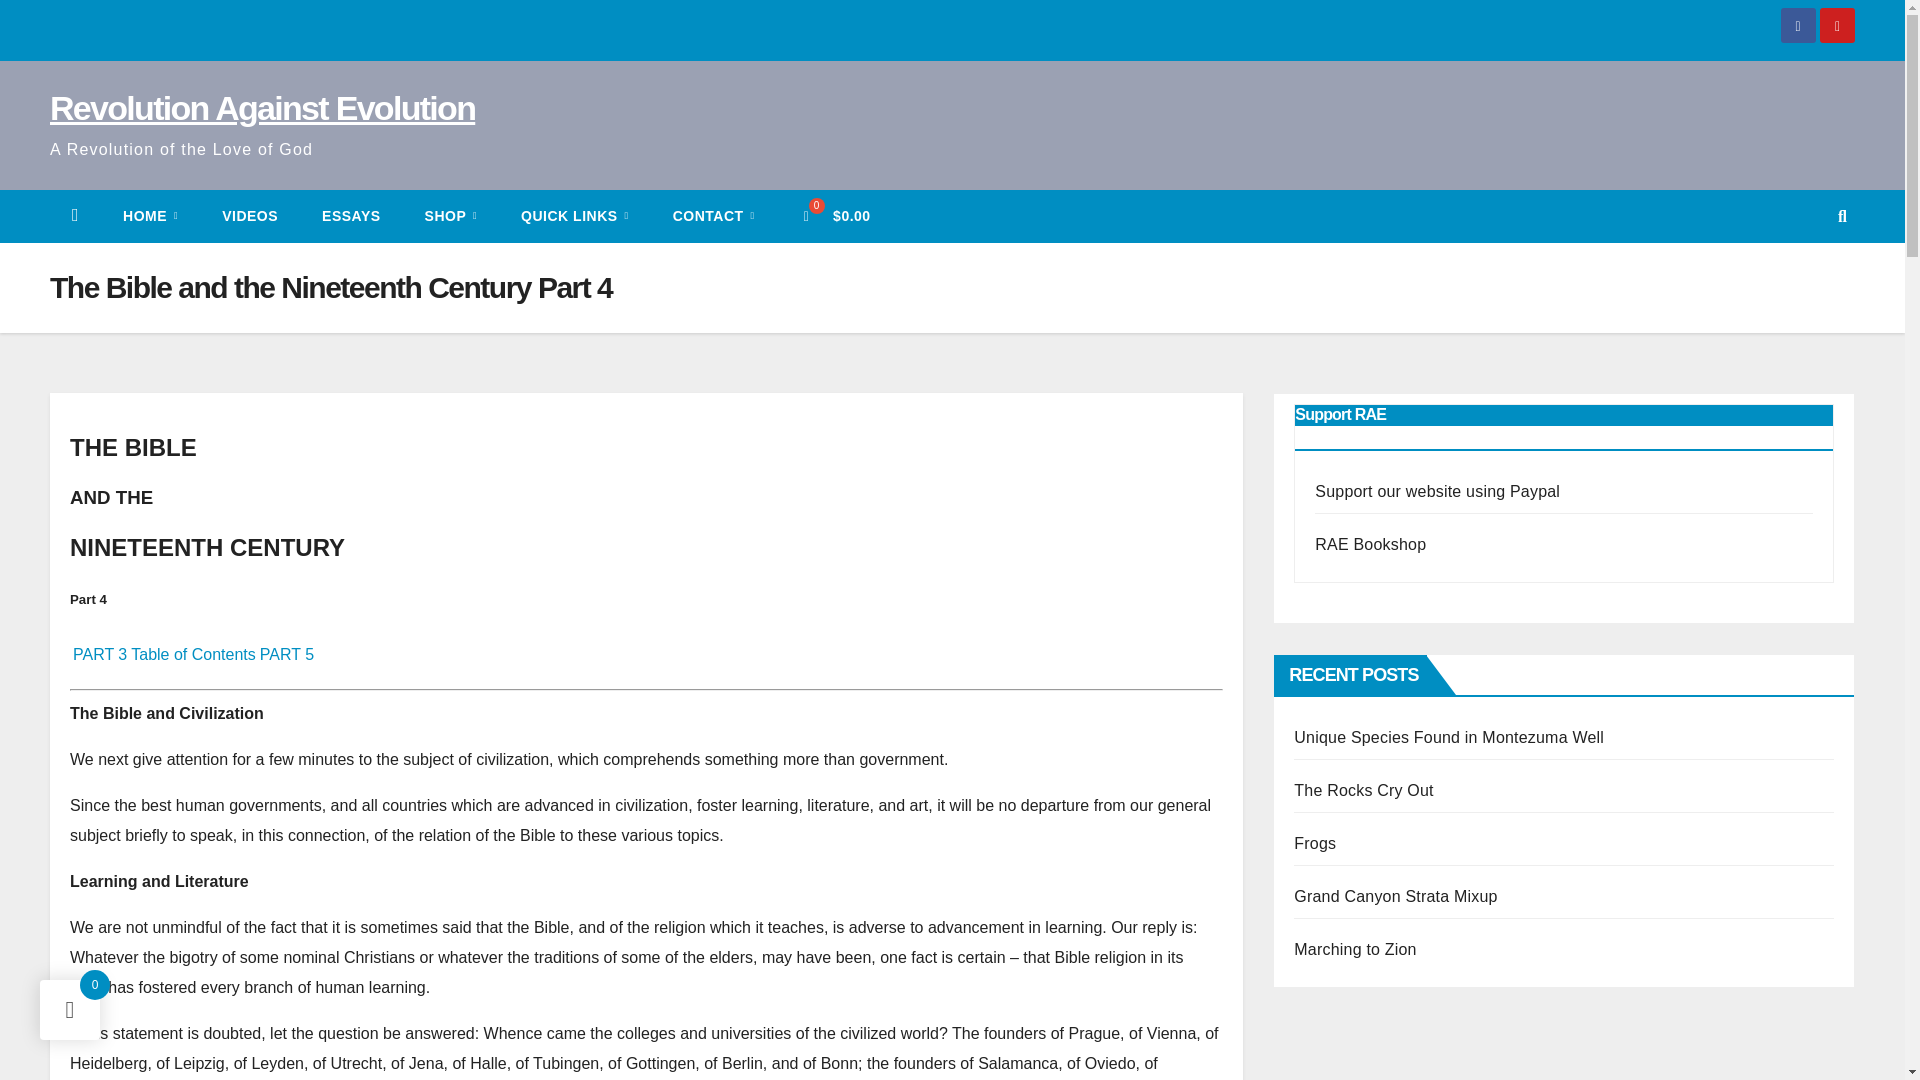  I want to click on SHOP, so click(451, 216).